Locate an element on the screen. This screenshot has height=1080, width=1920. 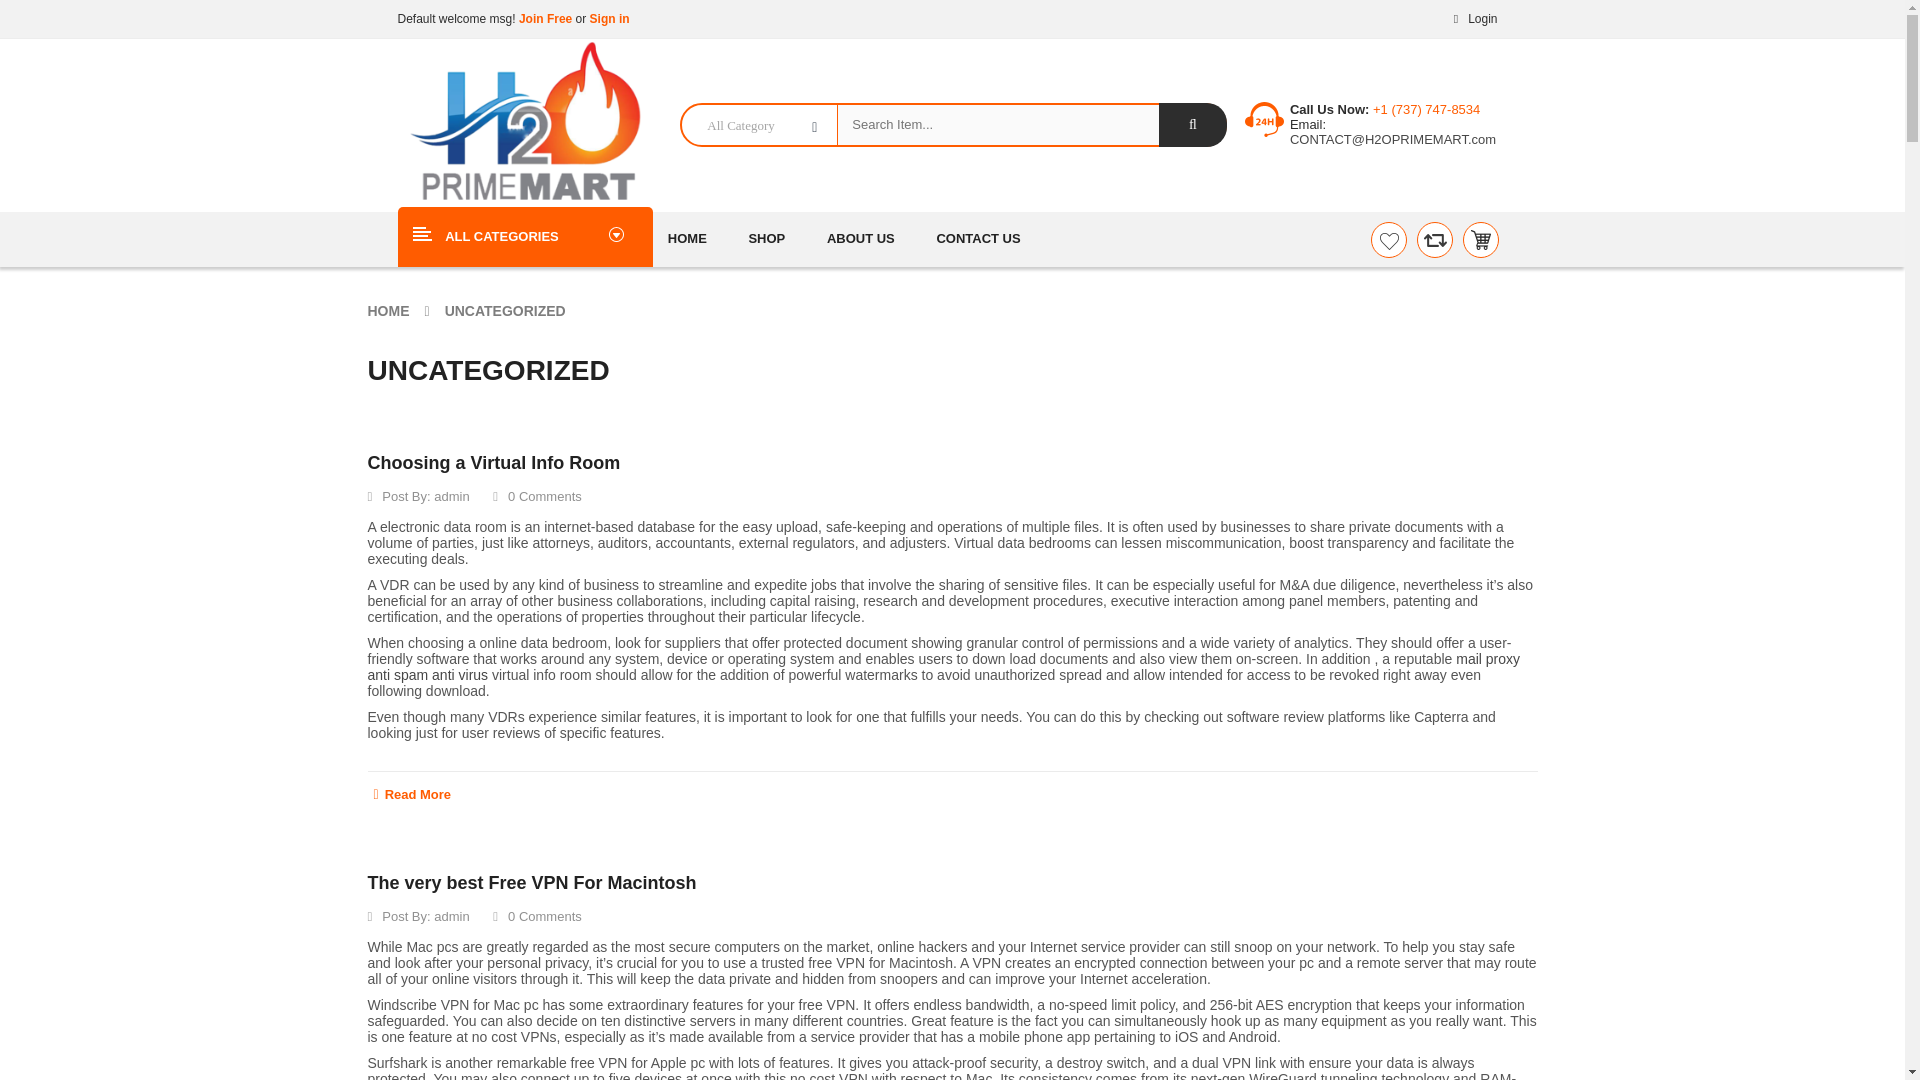
CONTACT US is located at coordinates (978, 238).